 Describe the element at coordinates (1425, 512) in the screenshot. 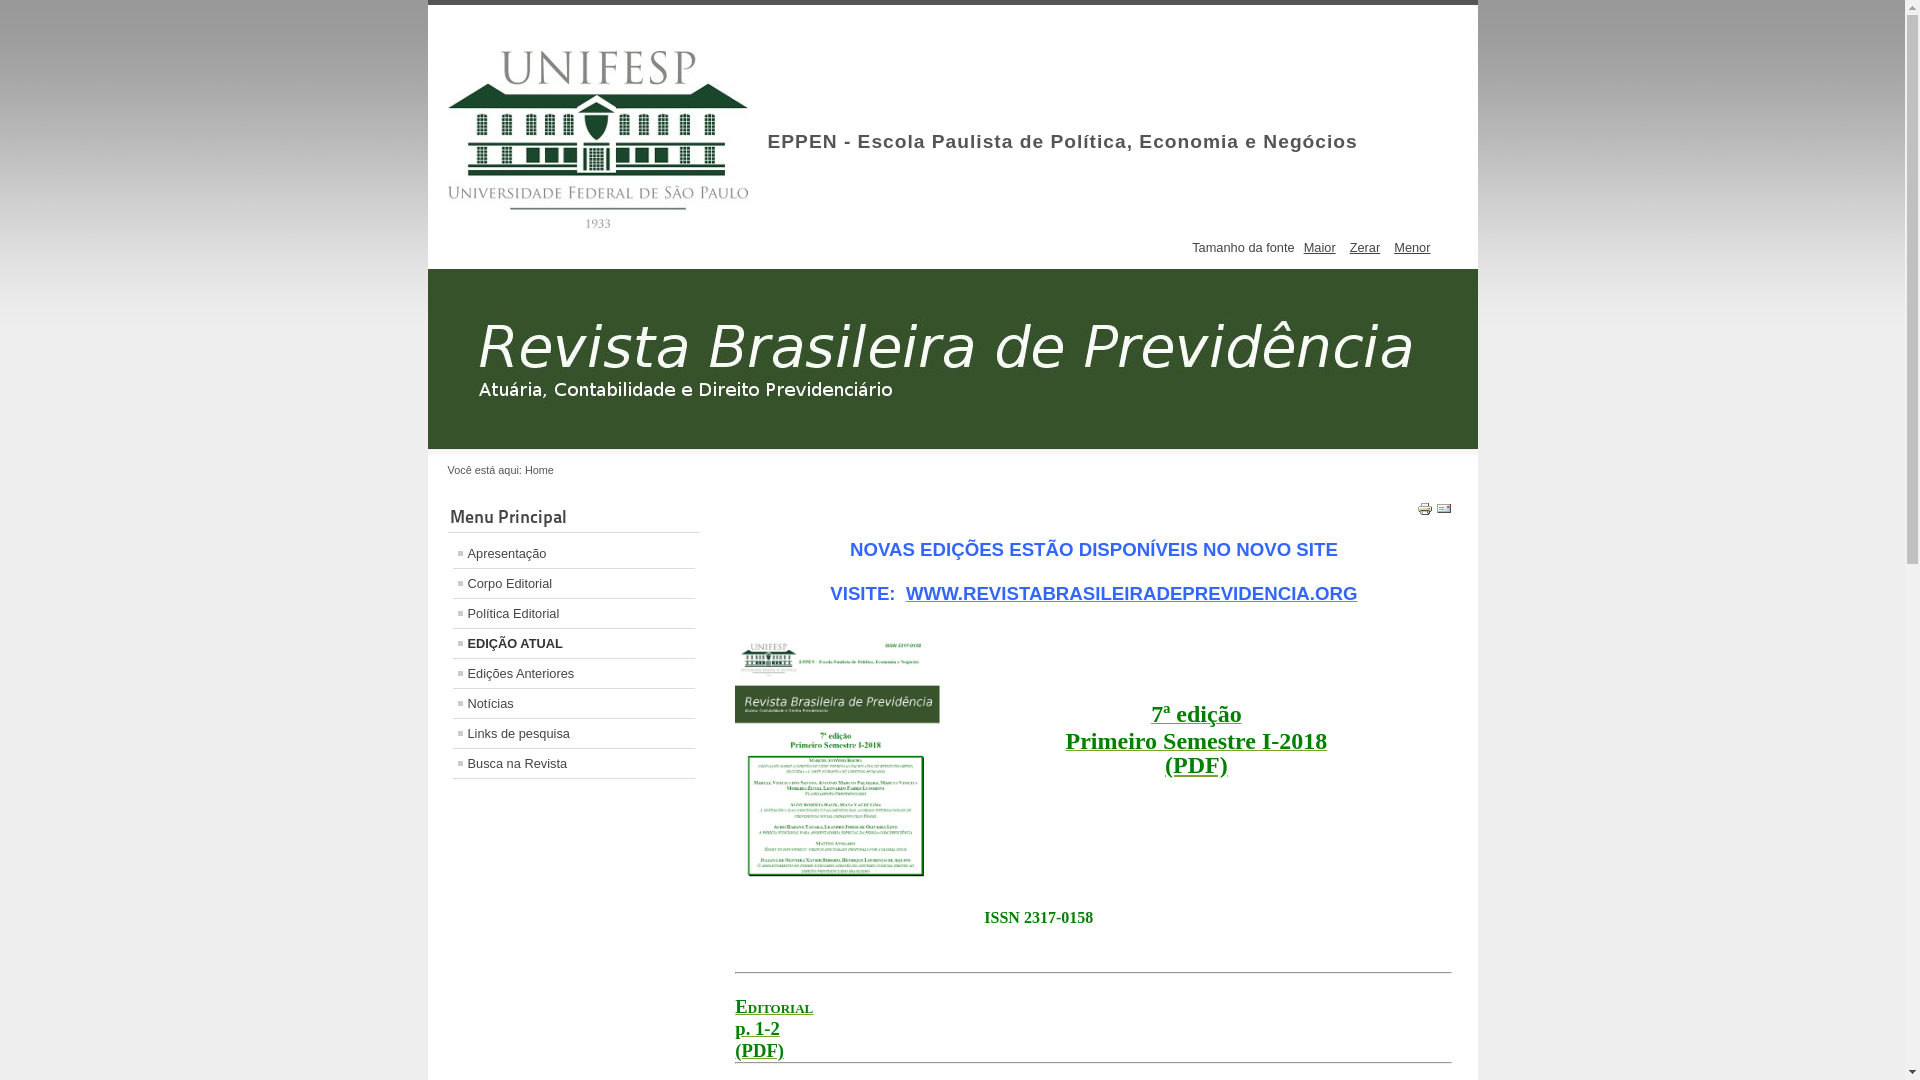

I see `Imprimir` at that location.